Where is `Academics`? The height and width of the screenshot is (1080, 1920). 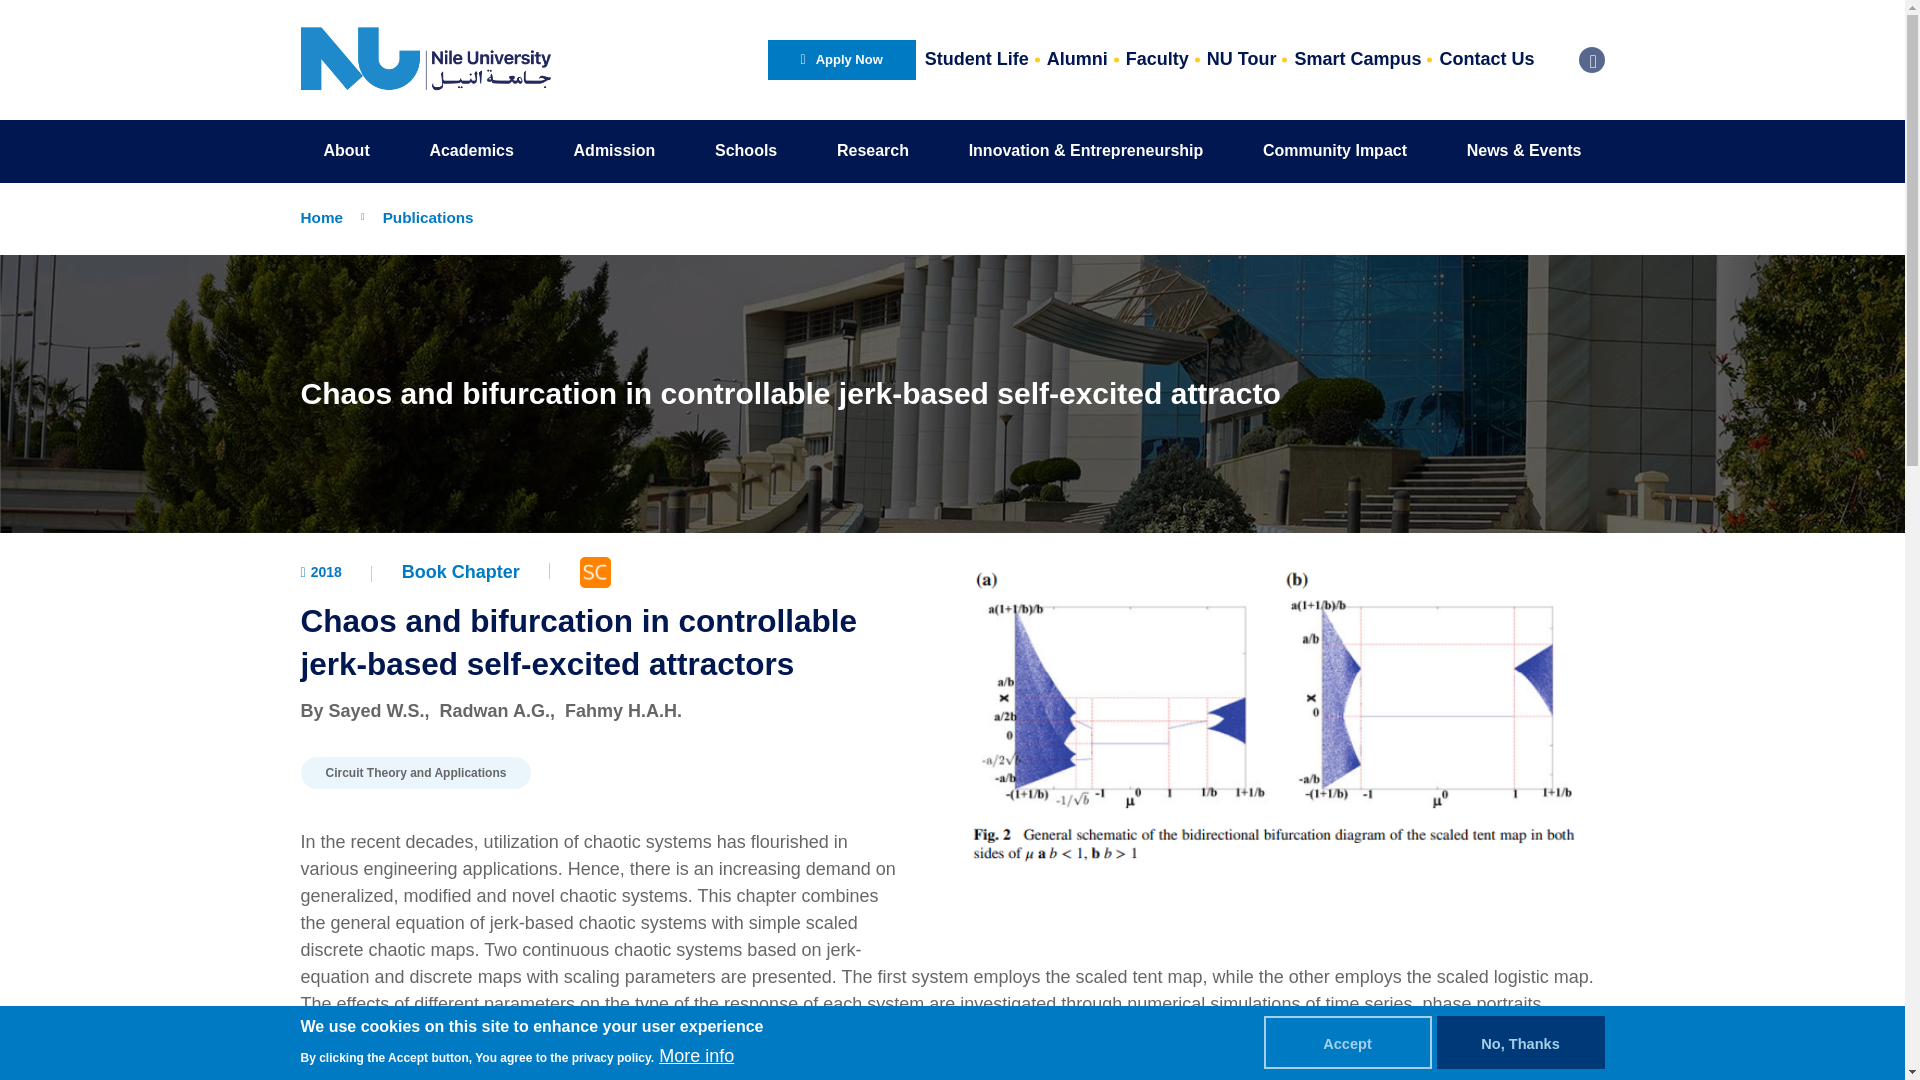
Academics is located at coordinates (471, 150).